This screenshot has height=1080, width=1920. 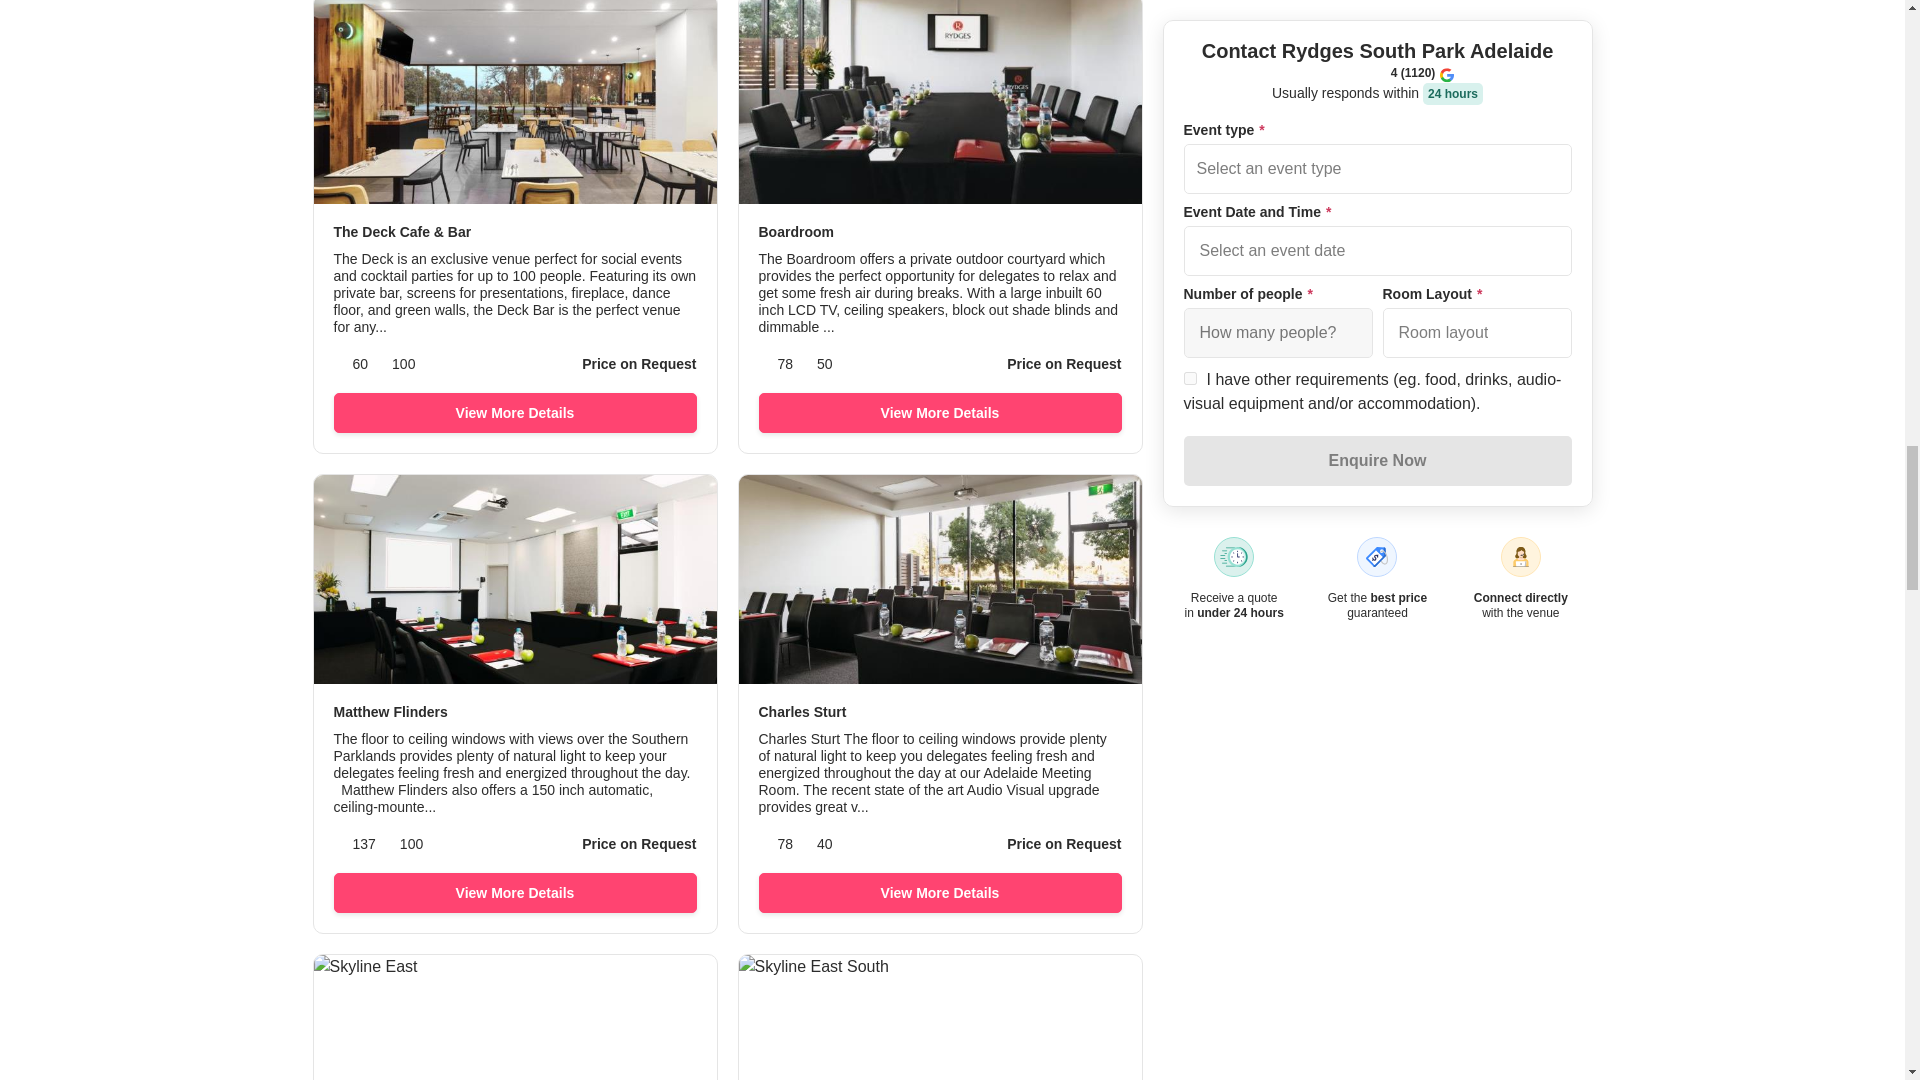 What do you see at coordinates (1106, 510) in the screenshot?
I see `Add Charles Sturt space to wishlist` at bounding box center [1106, 510].